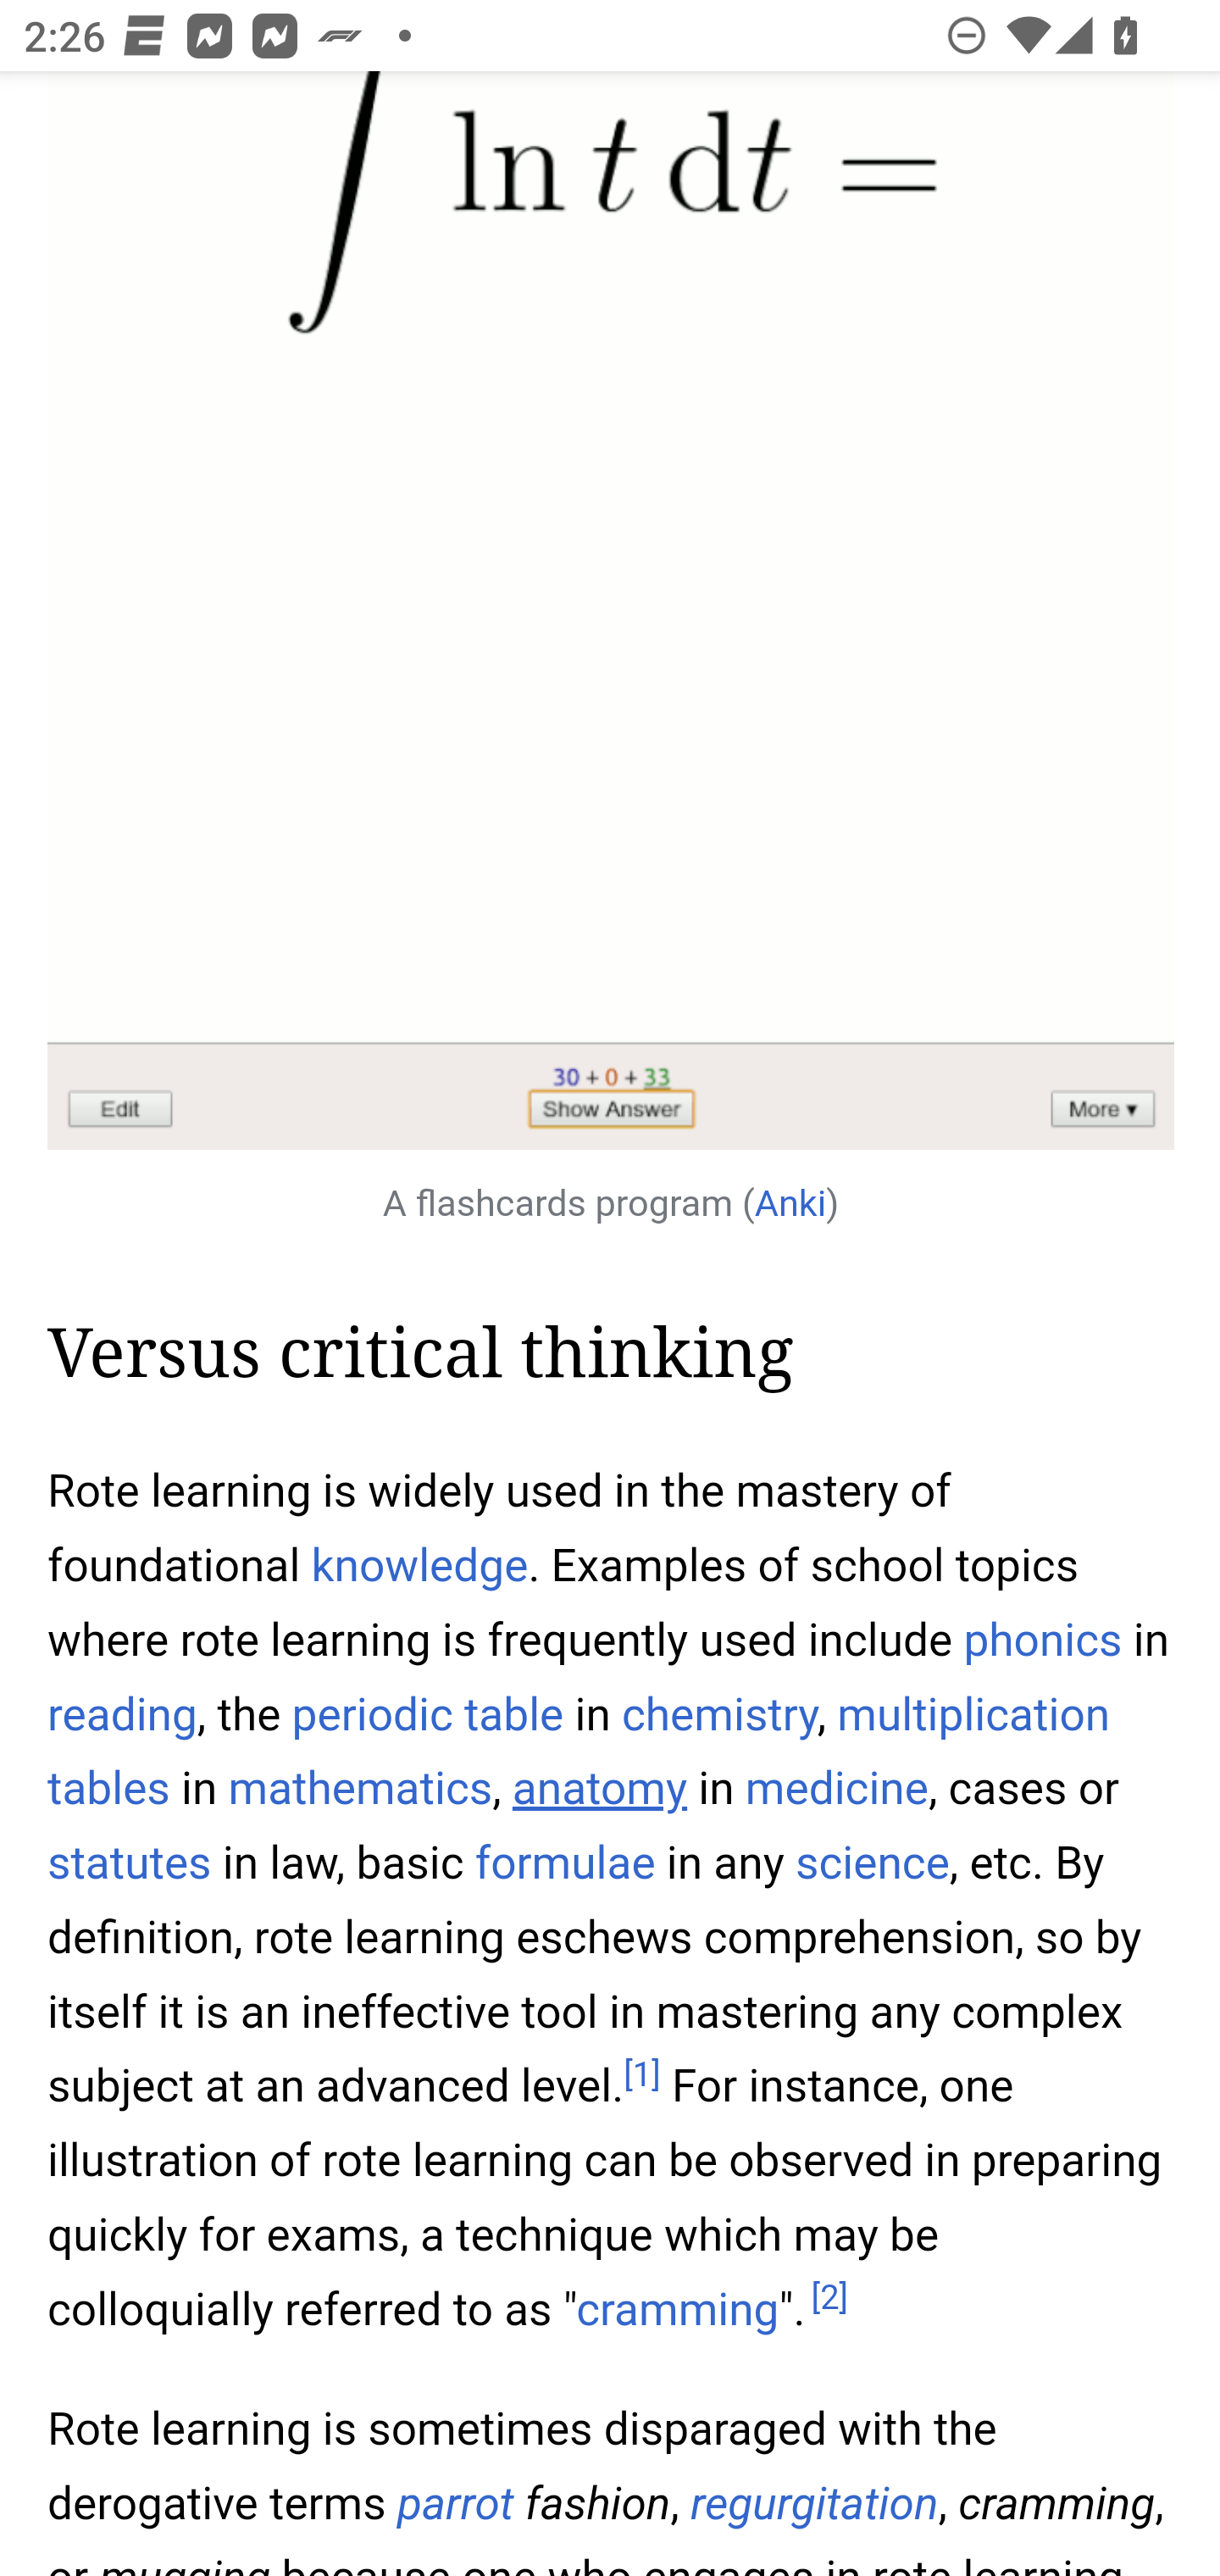  Describe the element at coordinates (873, 1863) in the screenshot. I see `science` at that location.